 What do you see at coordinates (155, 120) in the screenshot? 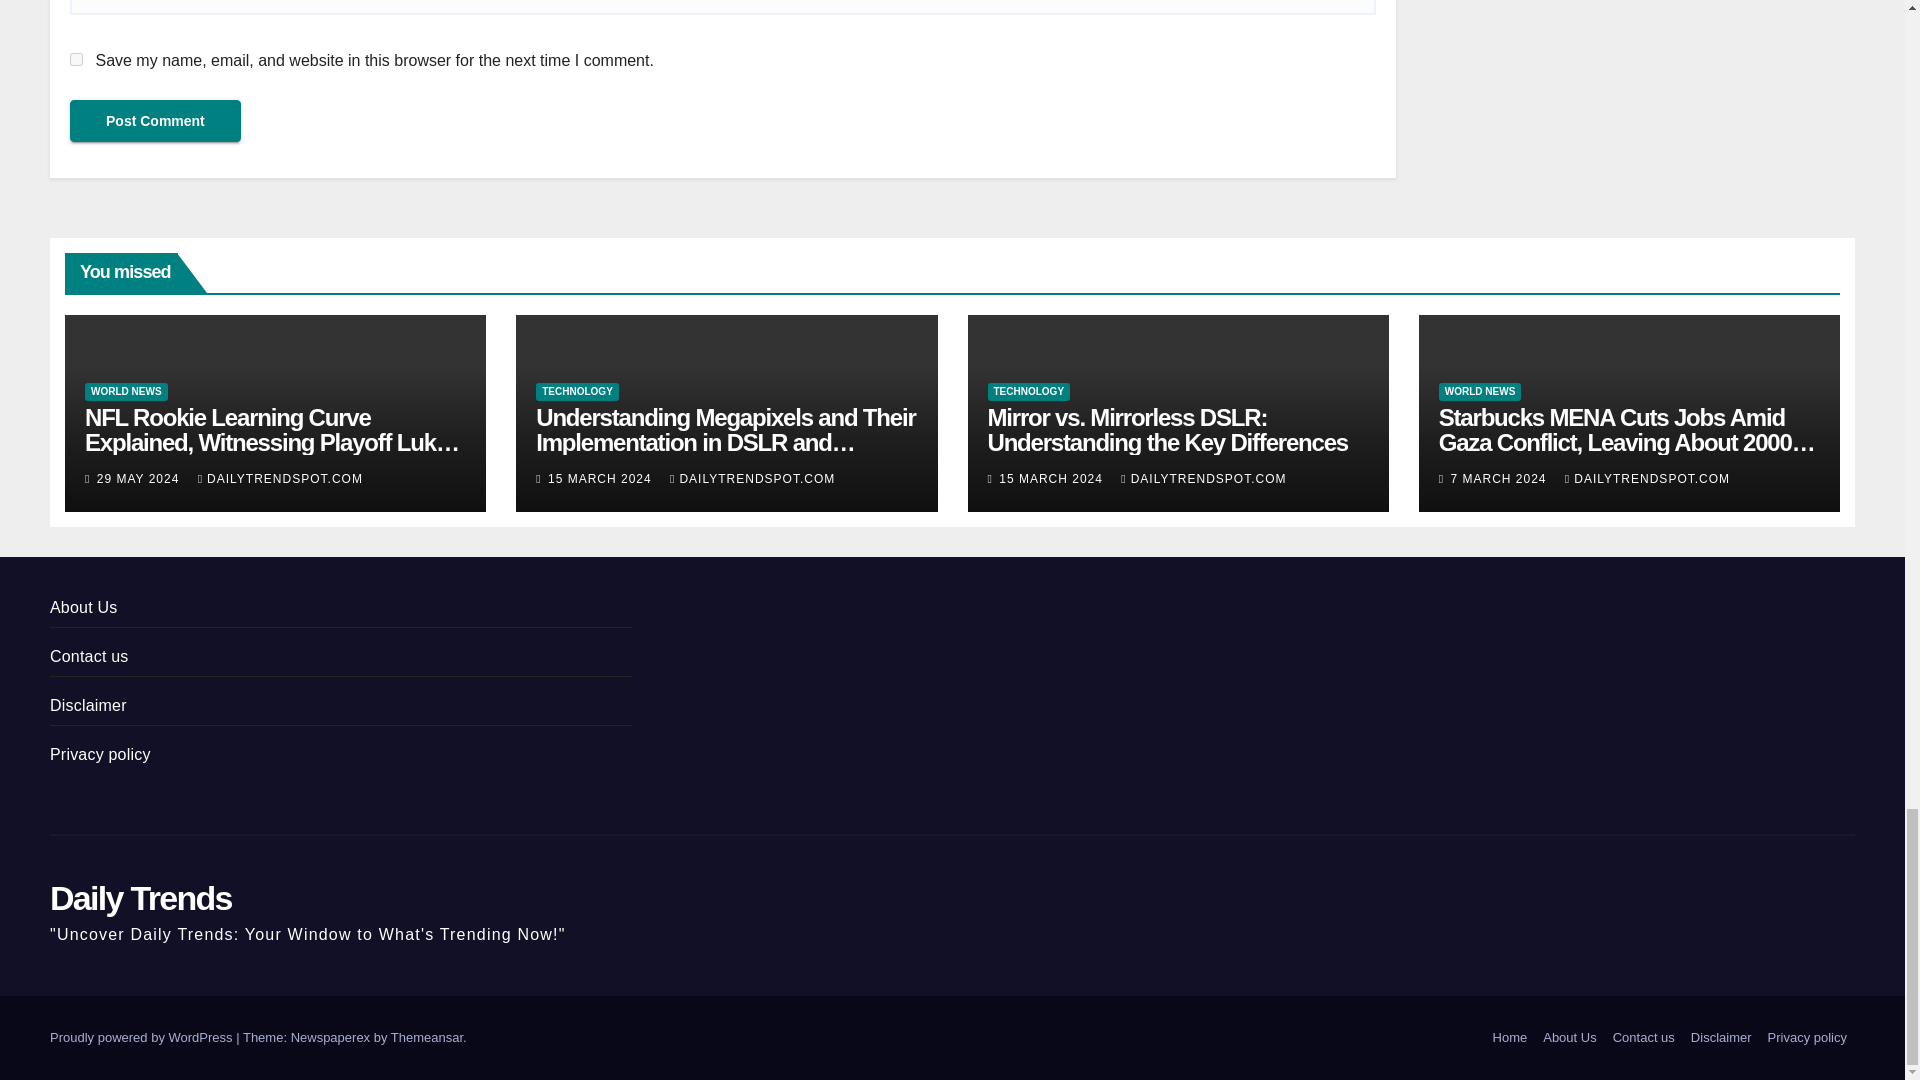
I see `Post Comment` at bounding box center [155, 120].